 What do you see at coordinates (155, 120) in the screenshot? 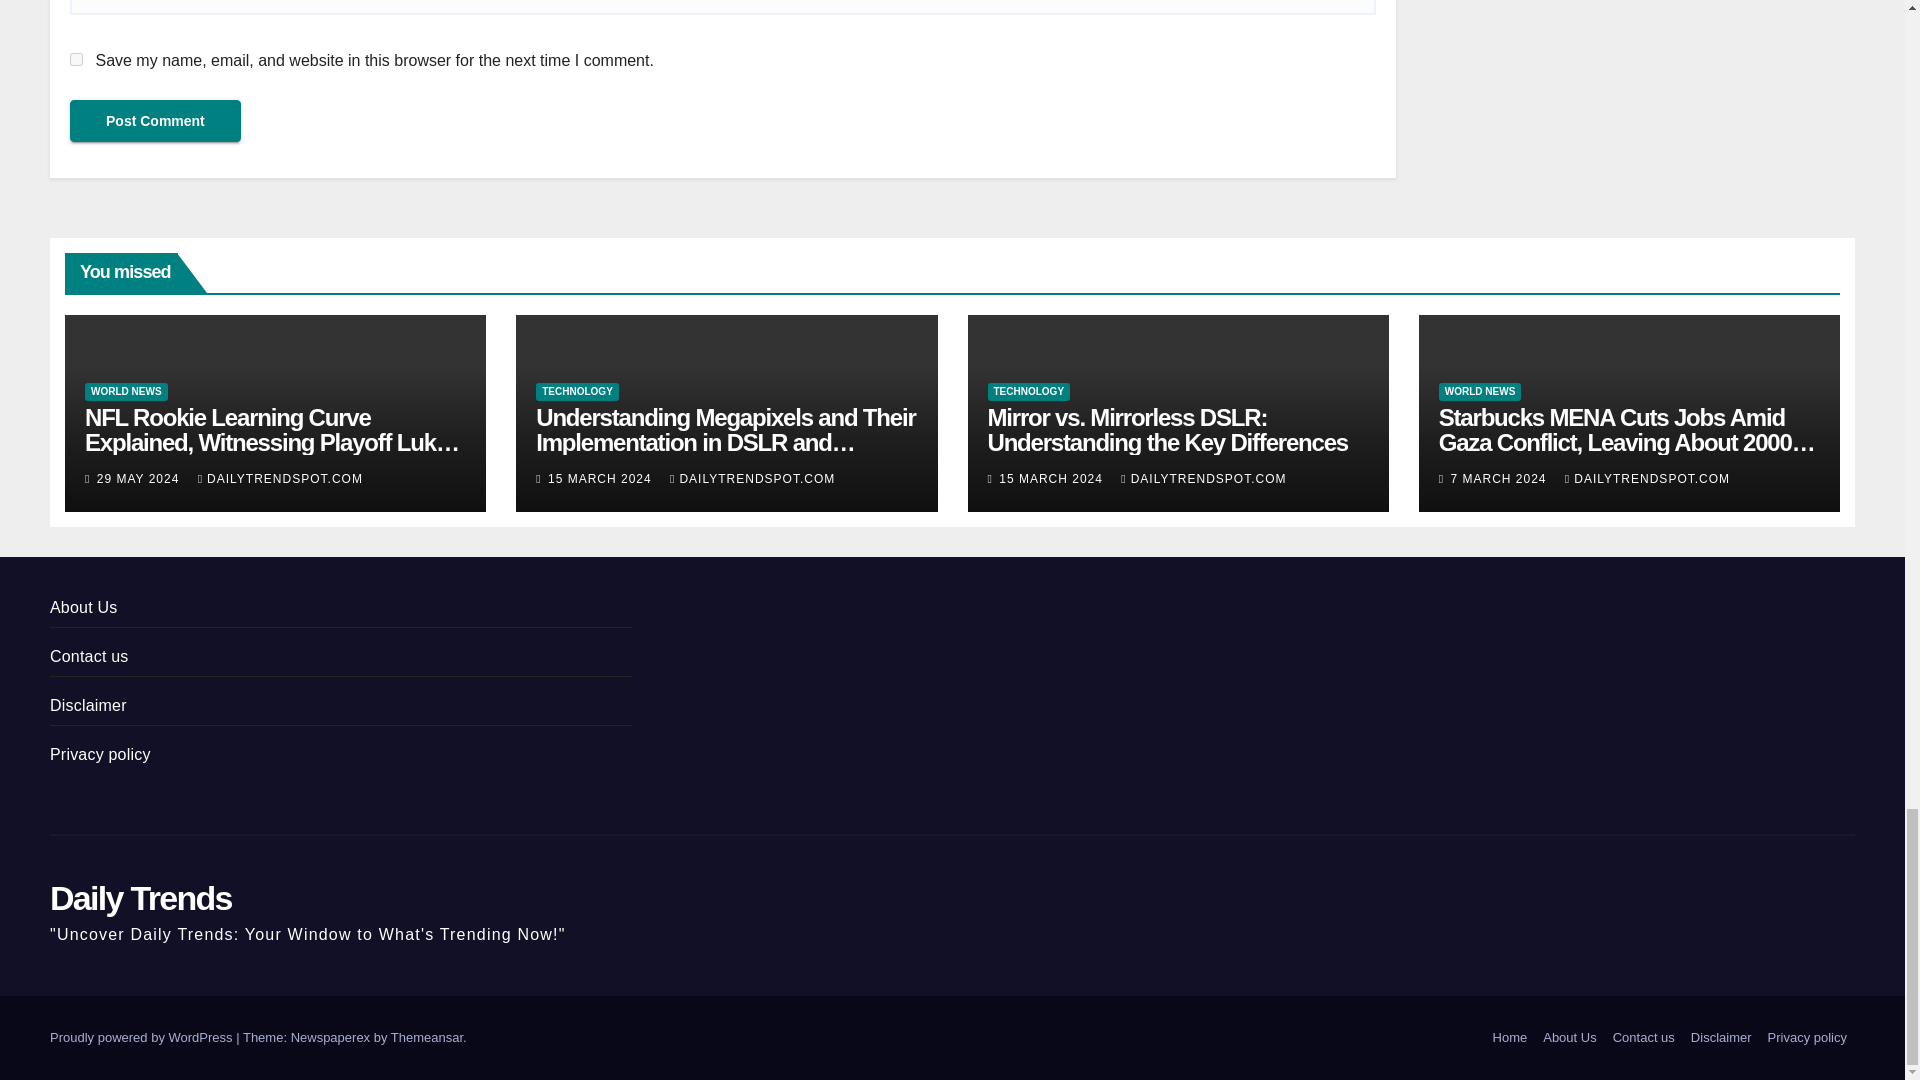
I see `Post Comment` at bounding box center [155, 120].